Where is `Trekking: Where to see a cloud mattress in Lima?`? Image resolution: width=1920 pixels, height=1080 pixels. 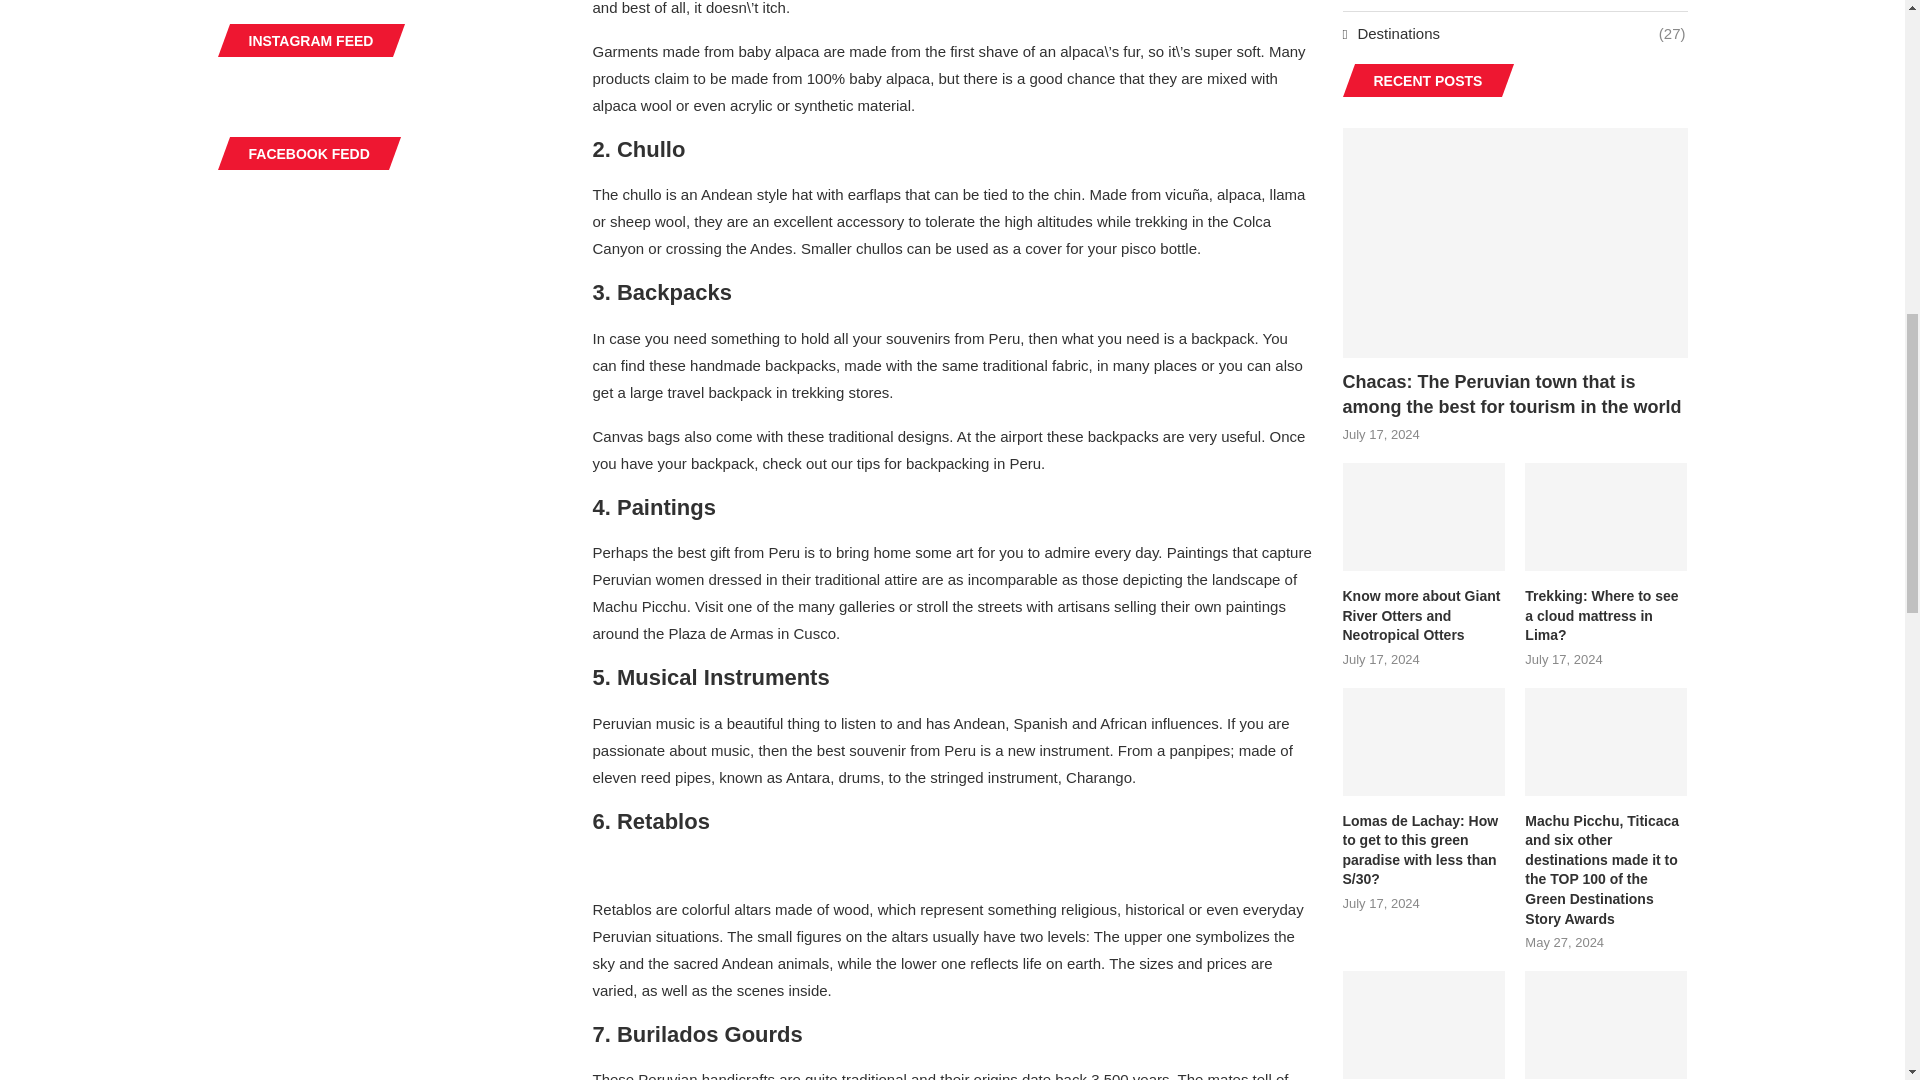 Trekking: Where to see a cloud mattress in Lima? is located at coordinates (1606, 616).